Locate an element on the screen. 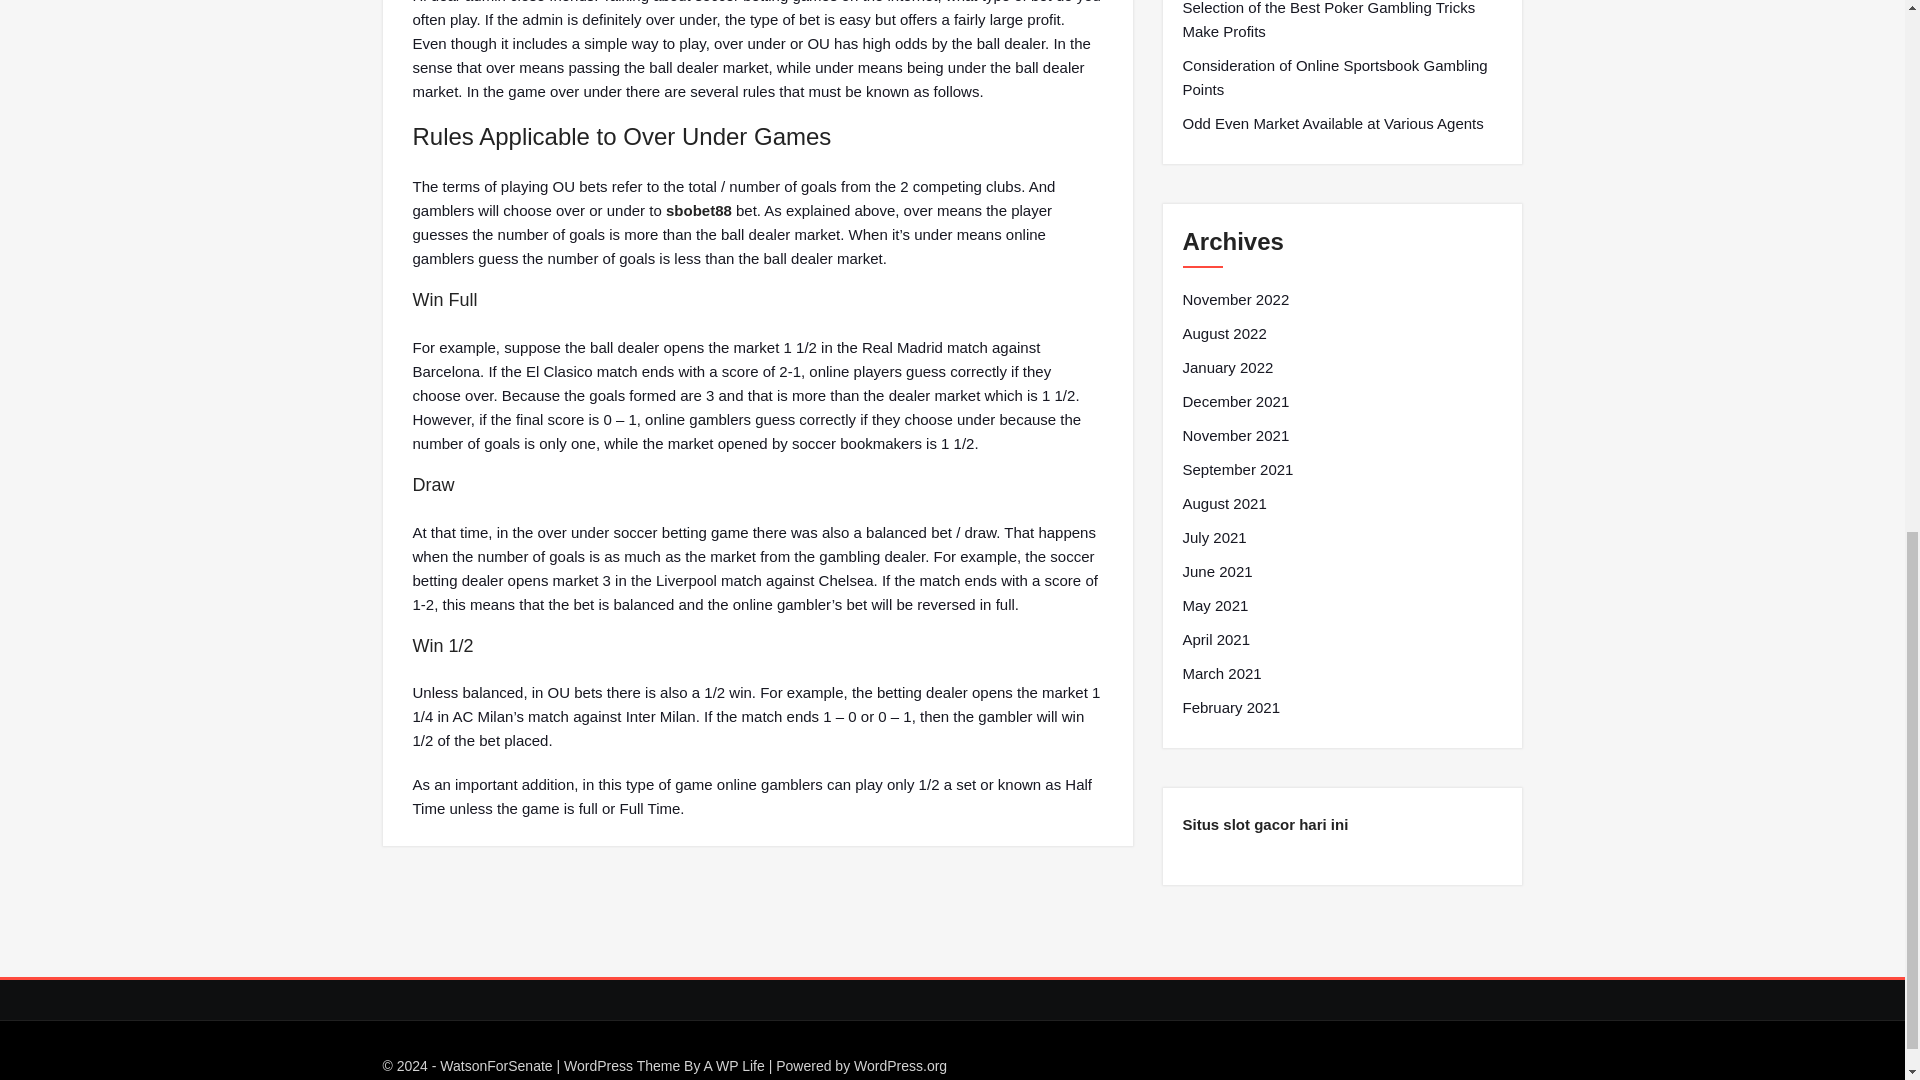 The height and width of the screenshot is (1080, 1920). sbobet88 is located at coordinates (698, 210).